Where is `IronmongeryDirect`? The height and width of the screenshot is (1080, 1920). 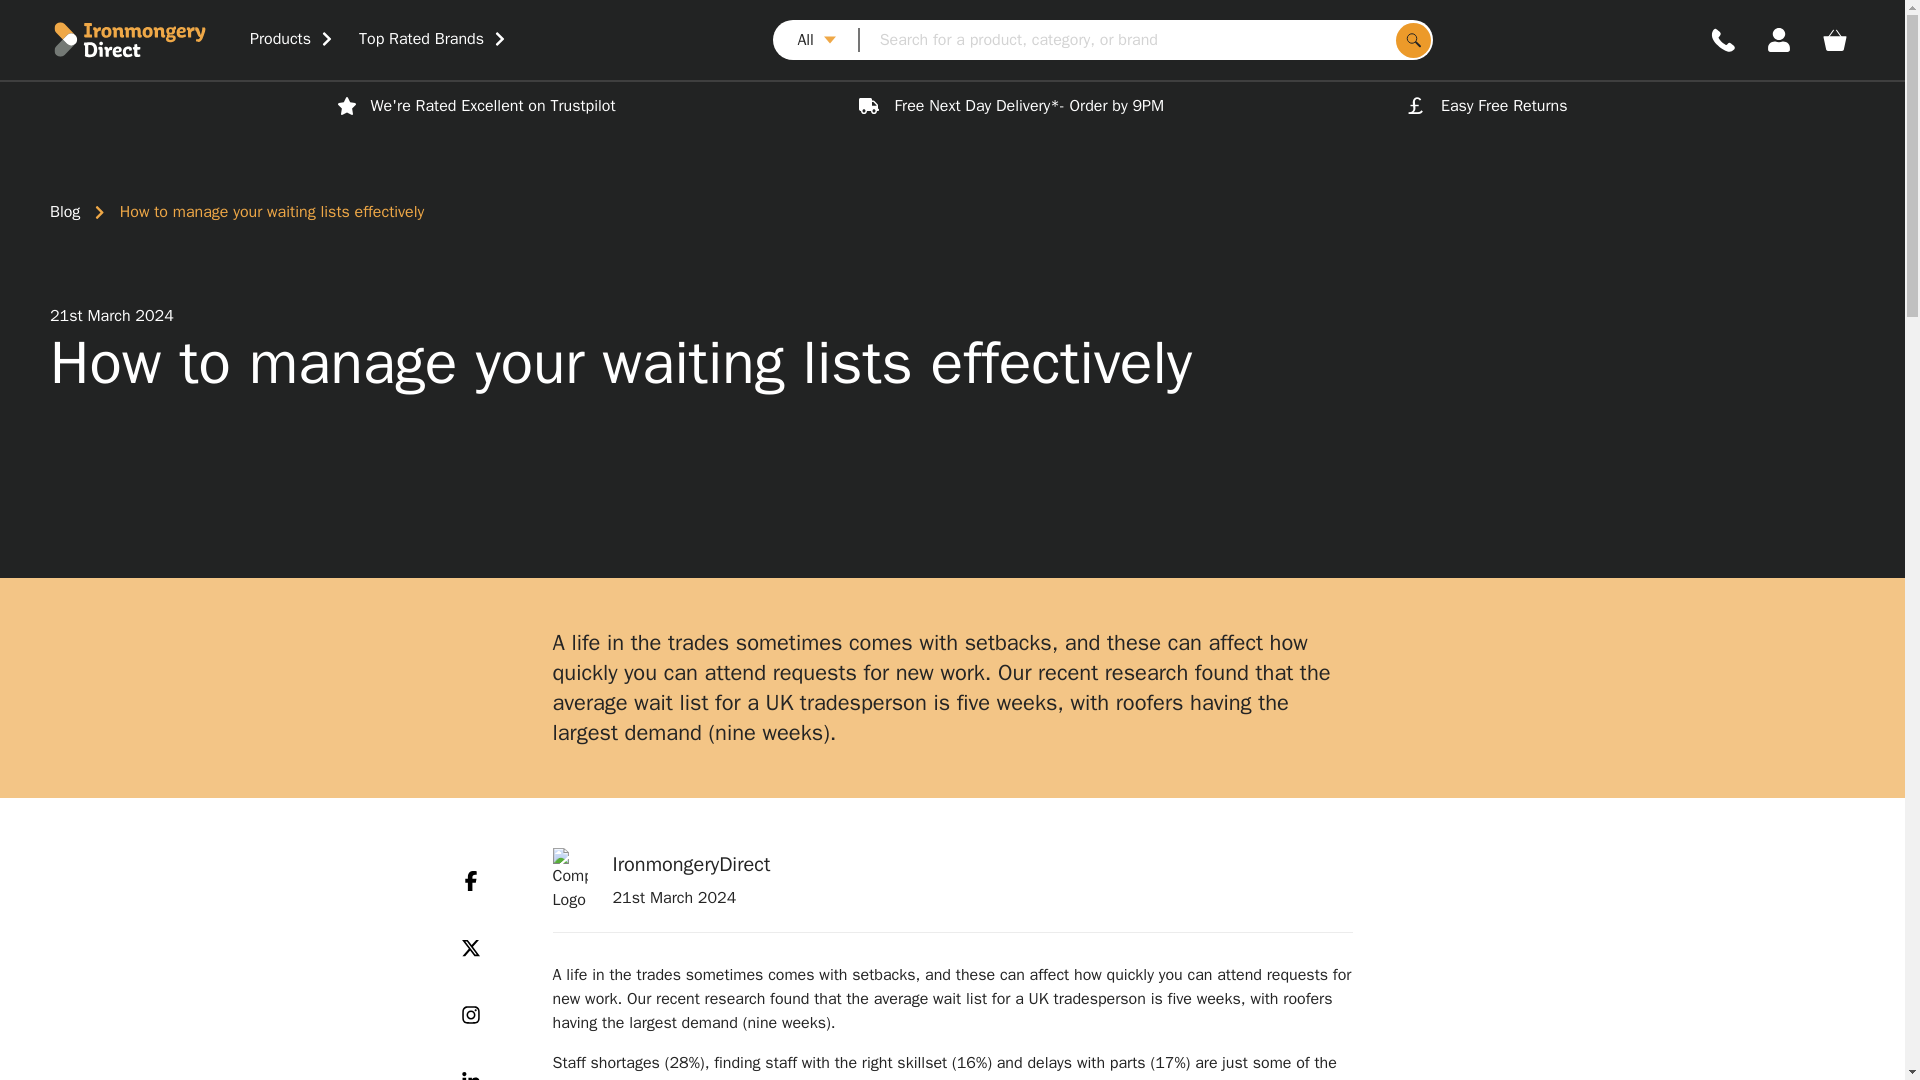 IronmongeryDirect is located at coordinates (149, 40).